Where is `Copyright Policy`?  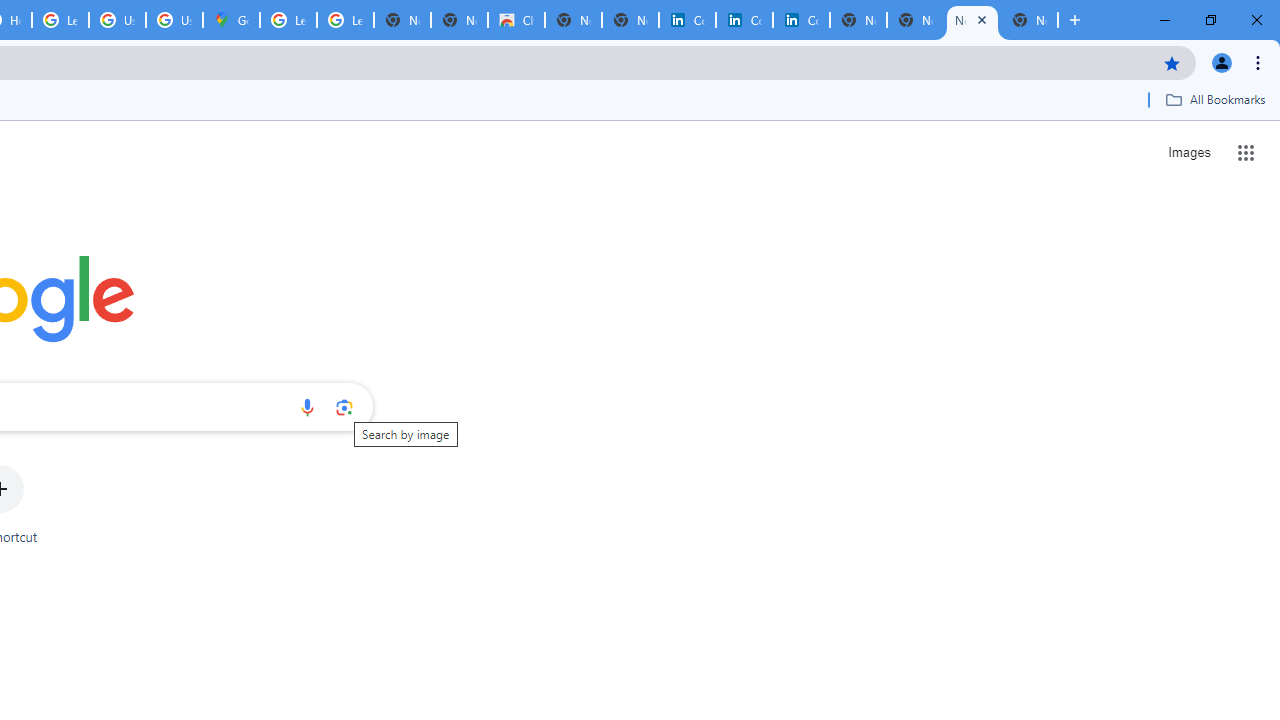 Copyright Policy is located at coordinates (801, 20).